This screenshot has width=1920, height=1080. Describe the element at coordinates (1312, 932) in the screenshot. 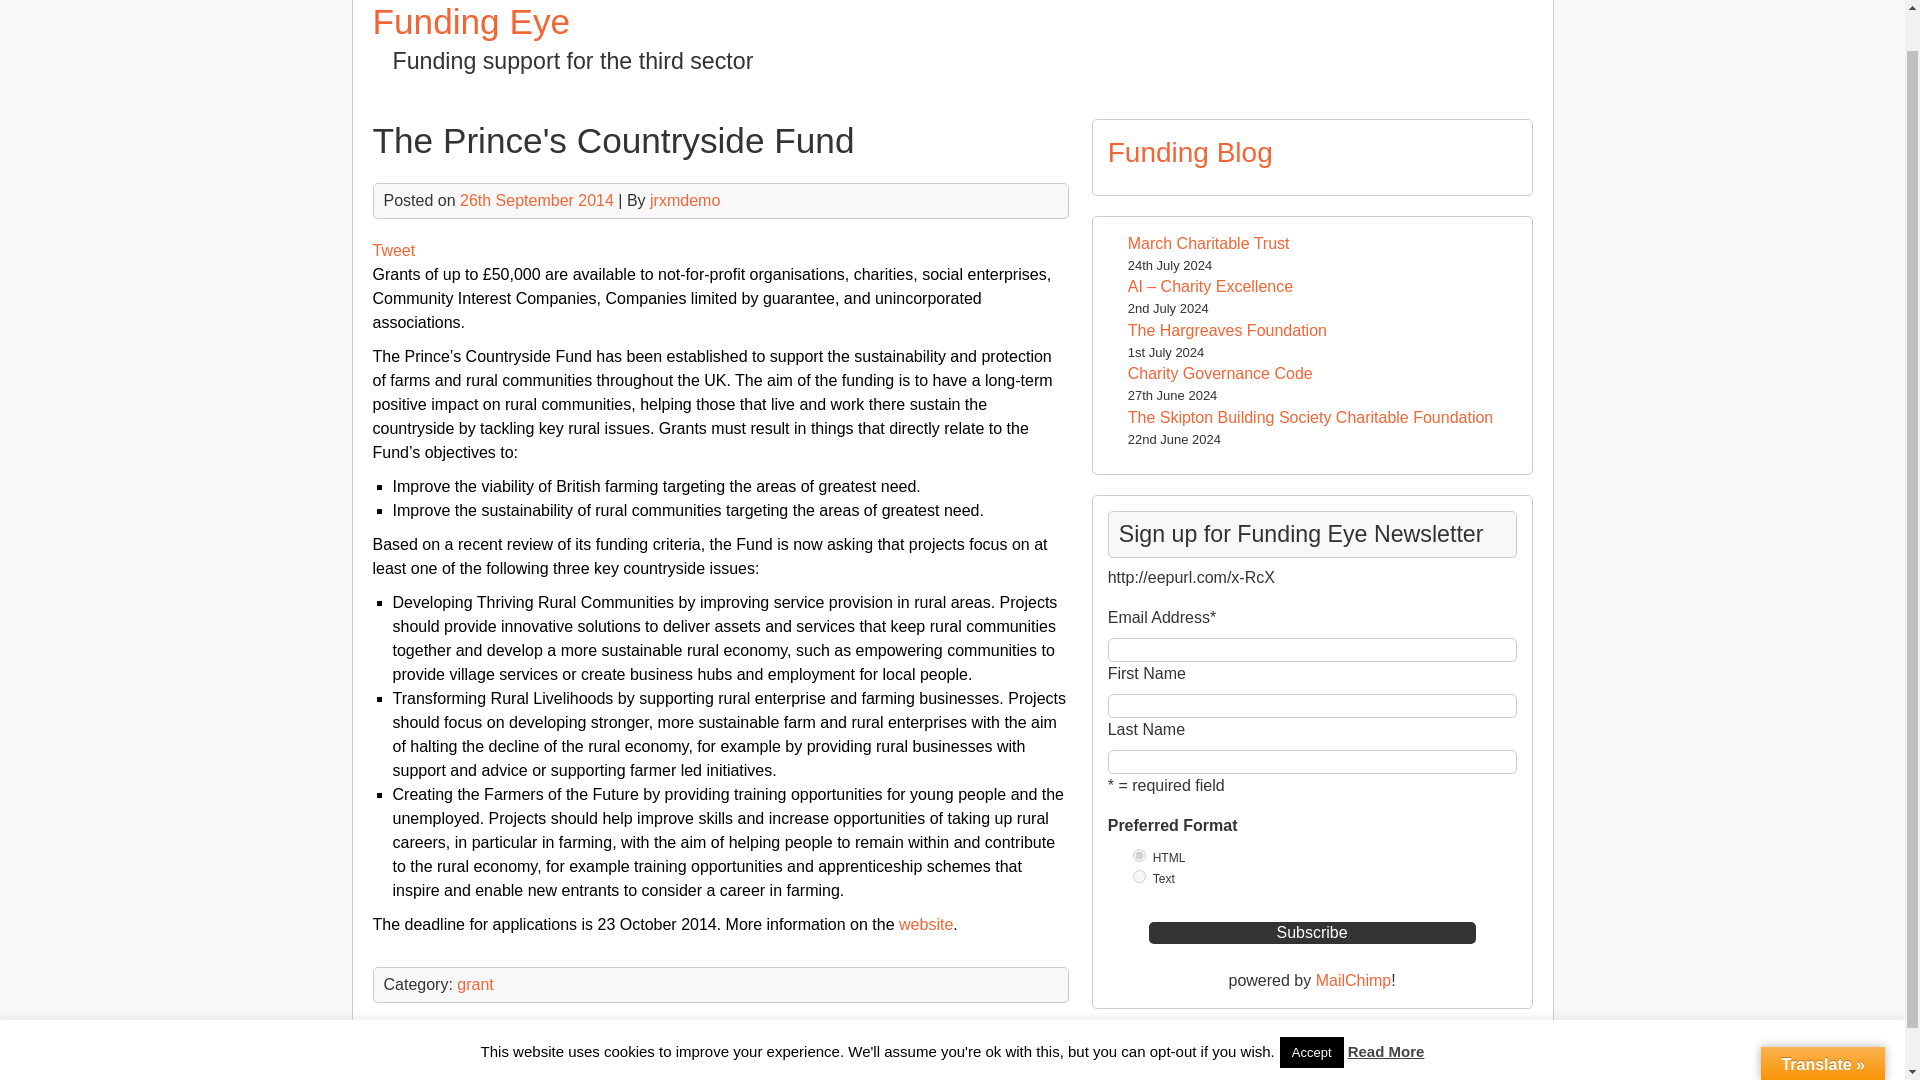

I see `Subscribe` at that location.